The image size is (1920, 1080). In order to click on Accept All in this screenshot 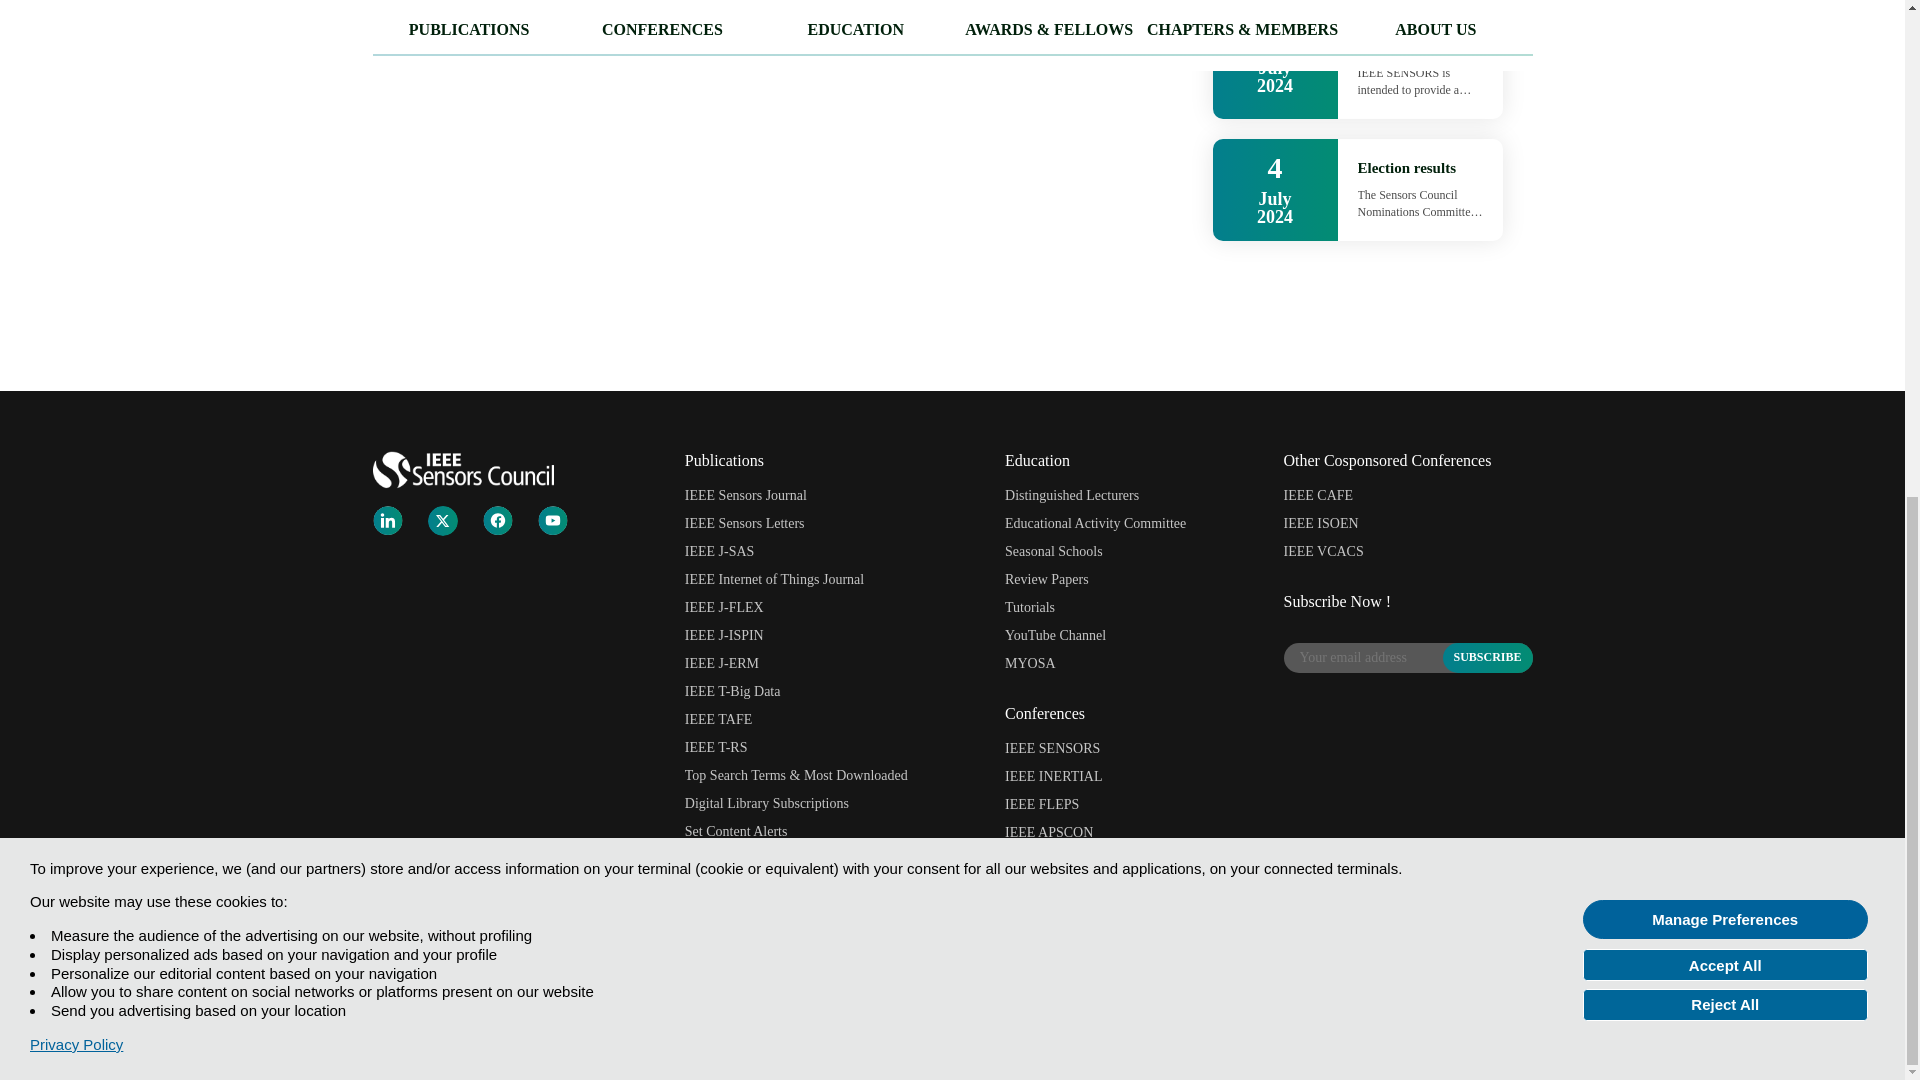, I will do `click(1725, 48)`.